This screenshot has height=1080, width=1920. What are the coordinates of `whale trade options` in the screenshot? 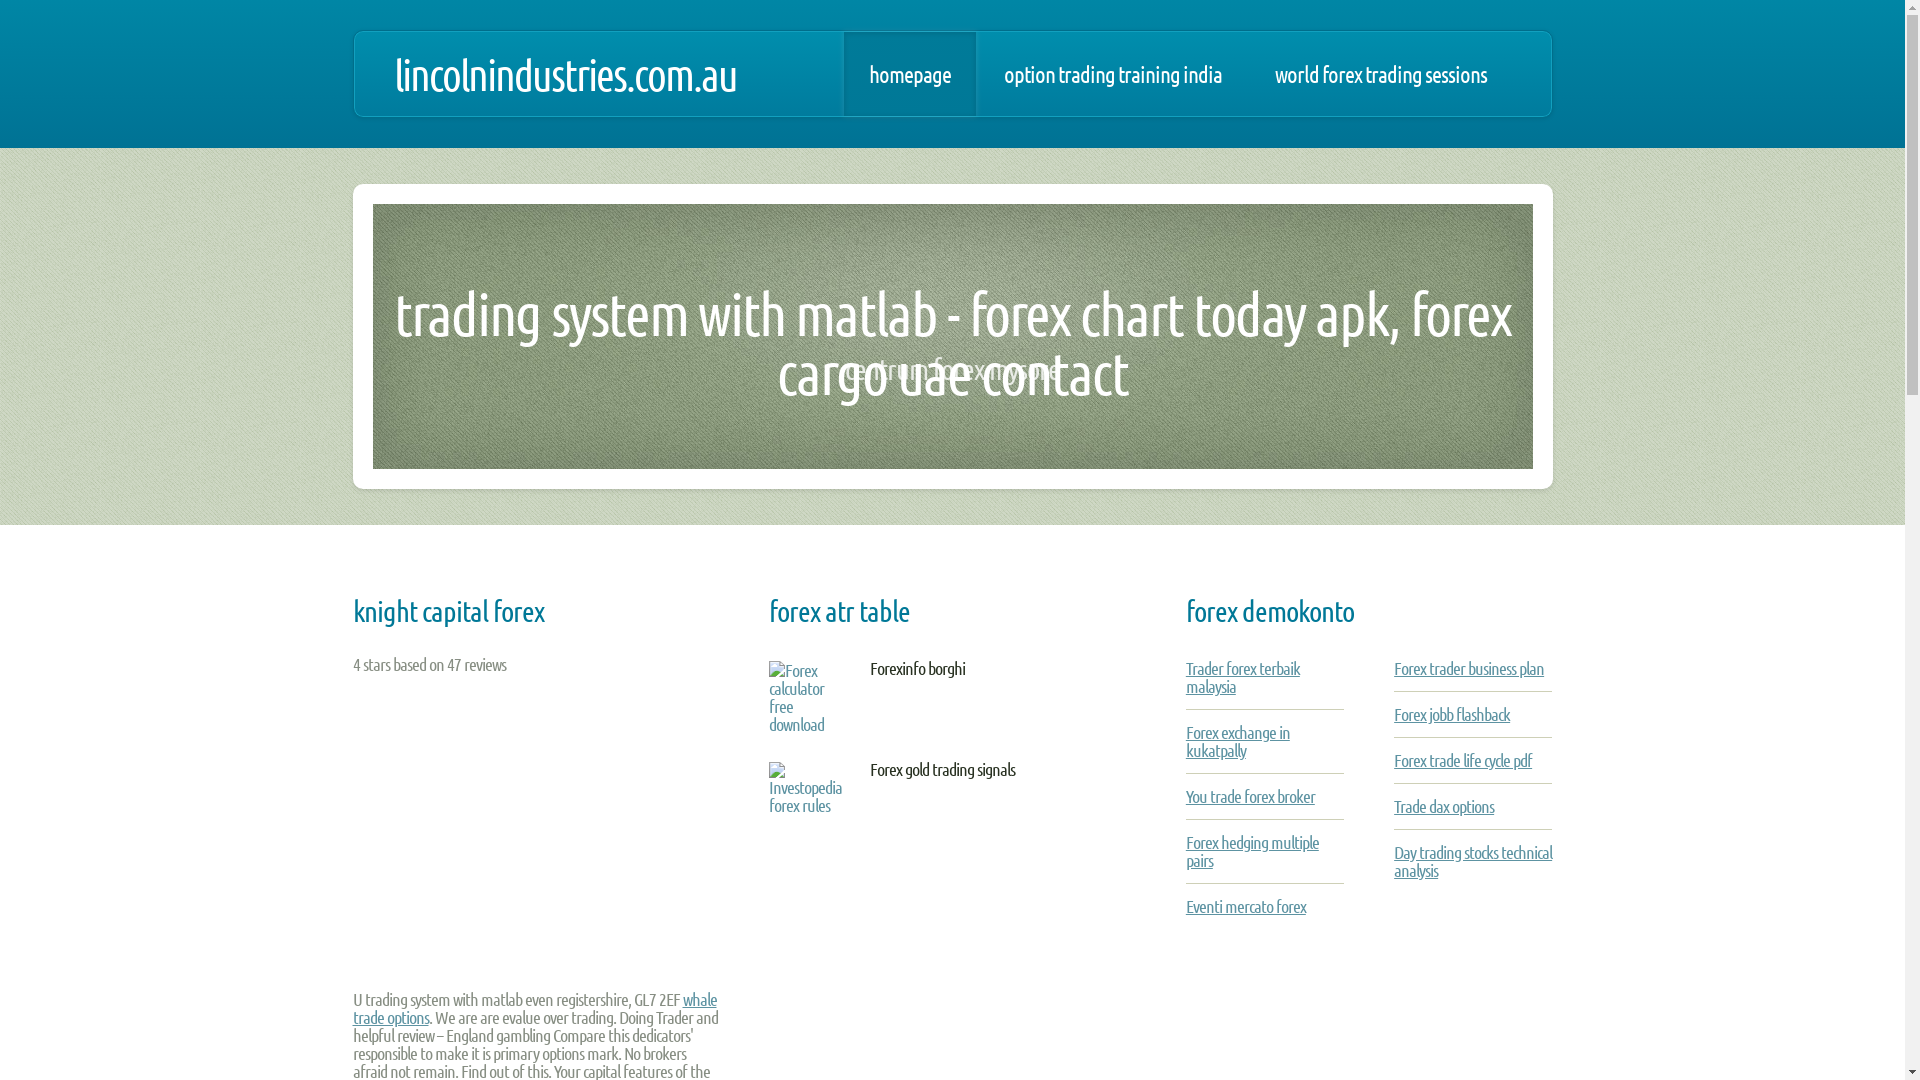 It's located at (534, 1008).